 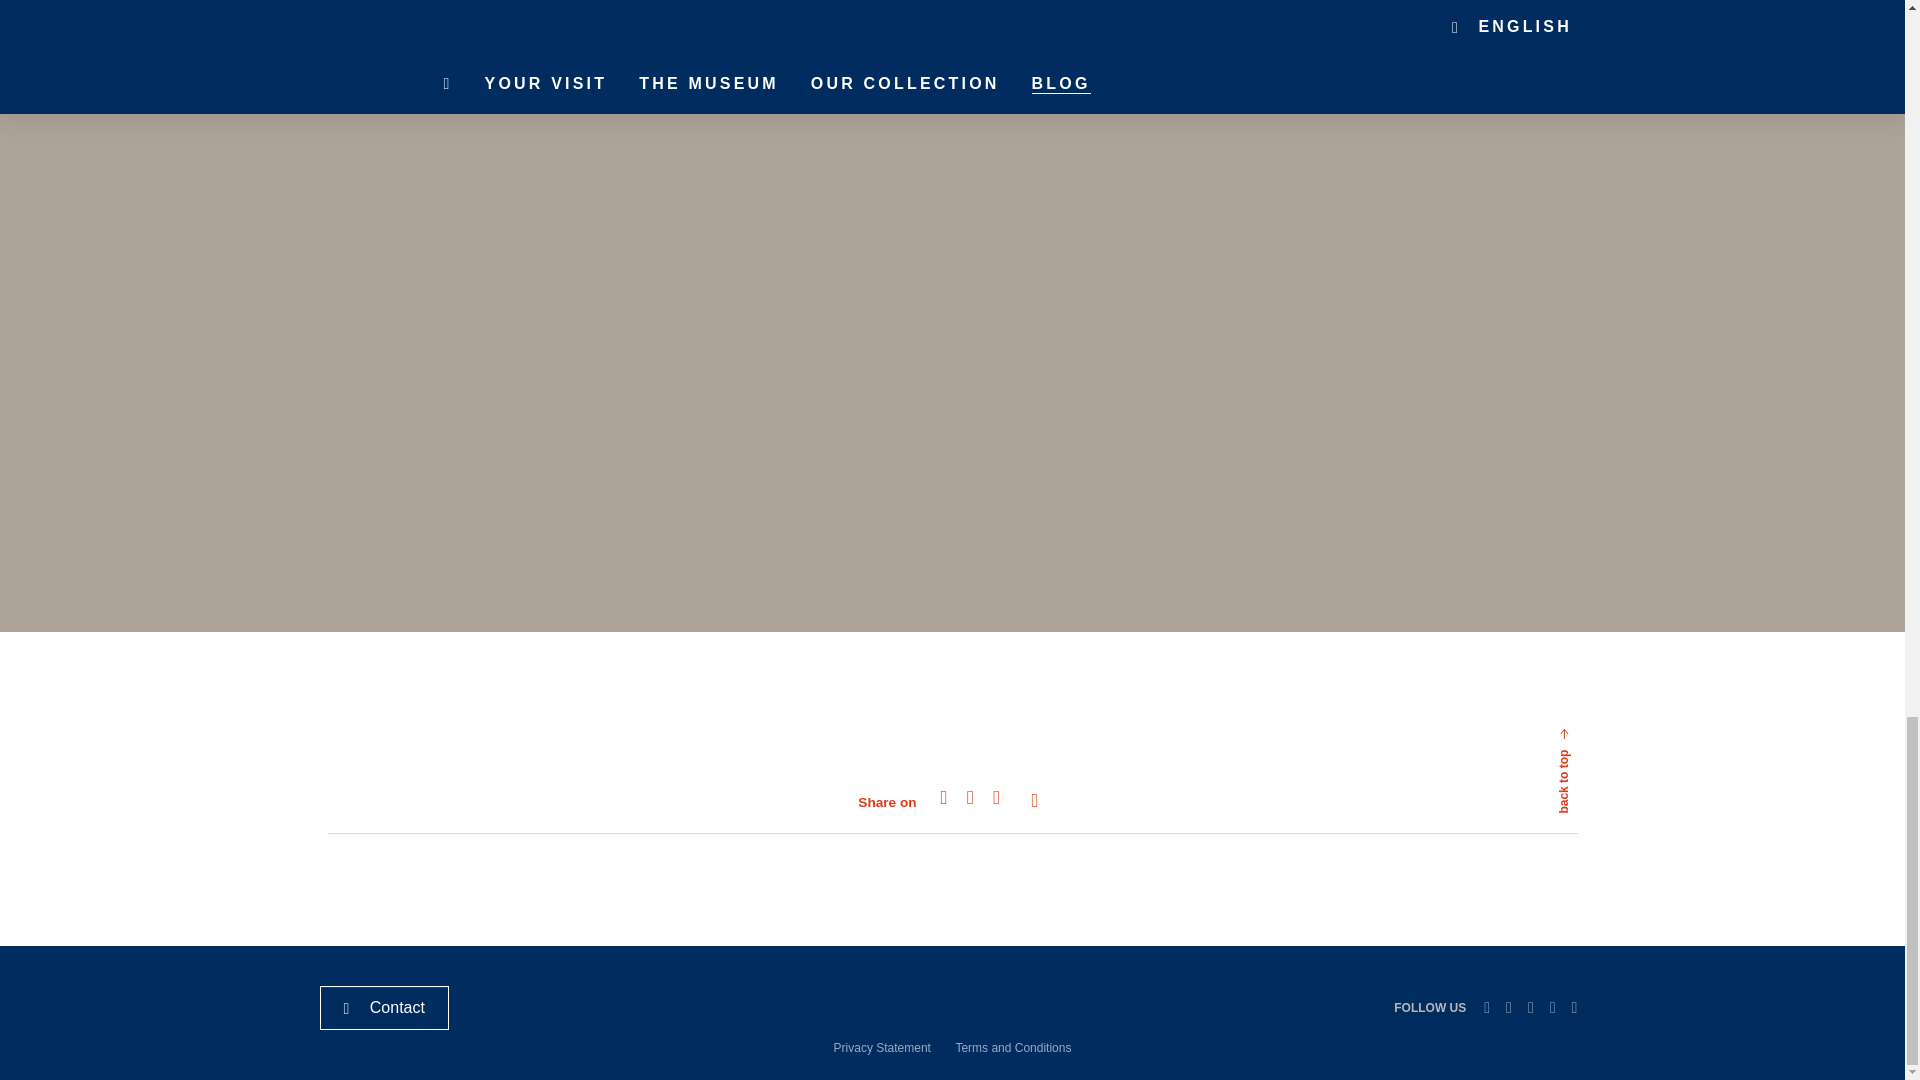 What do you see at coordinates (1552, 1008) in the screenshot?
I see `Instagram` at bounding box center [1552, 1008].